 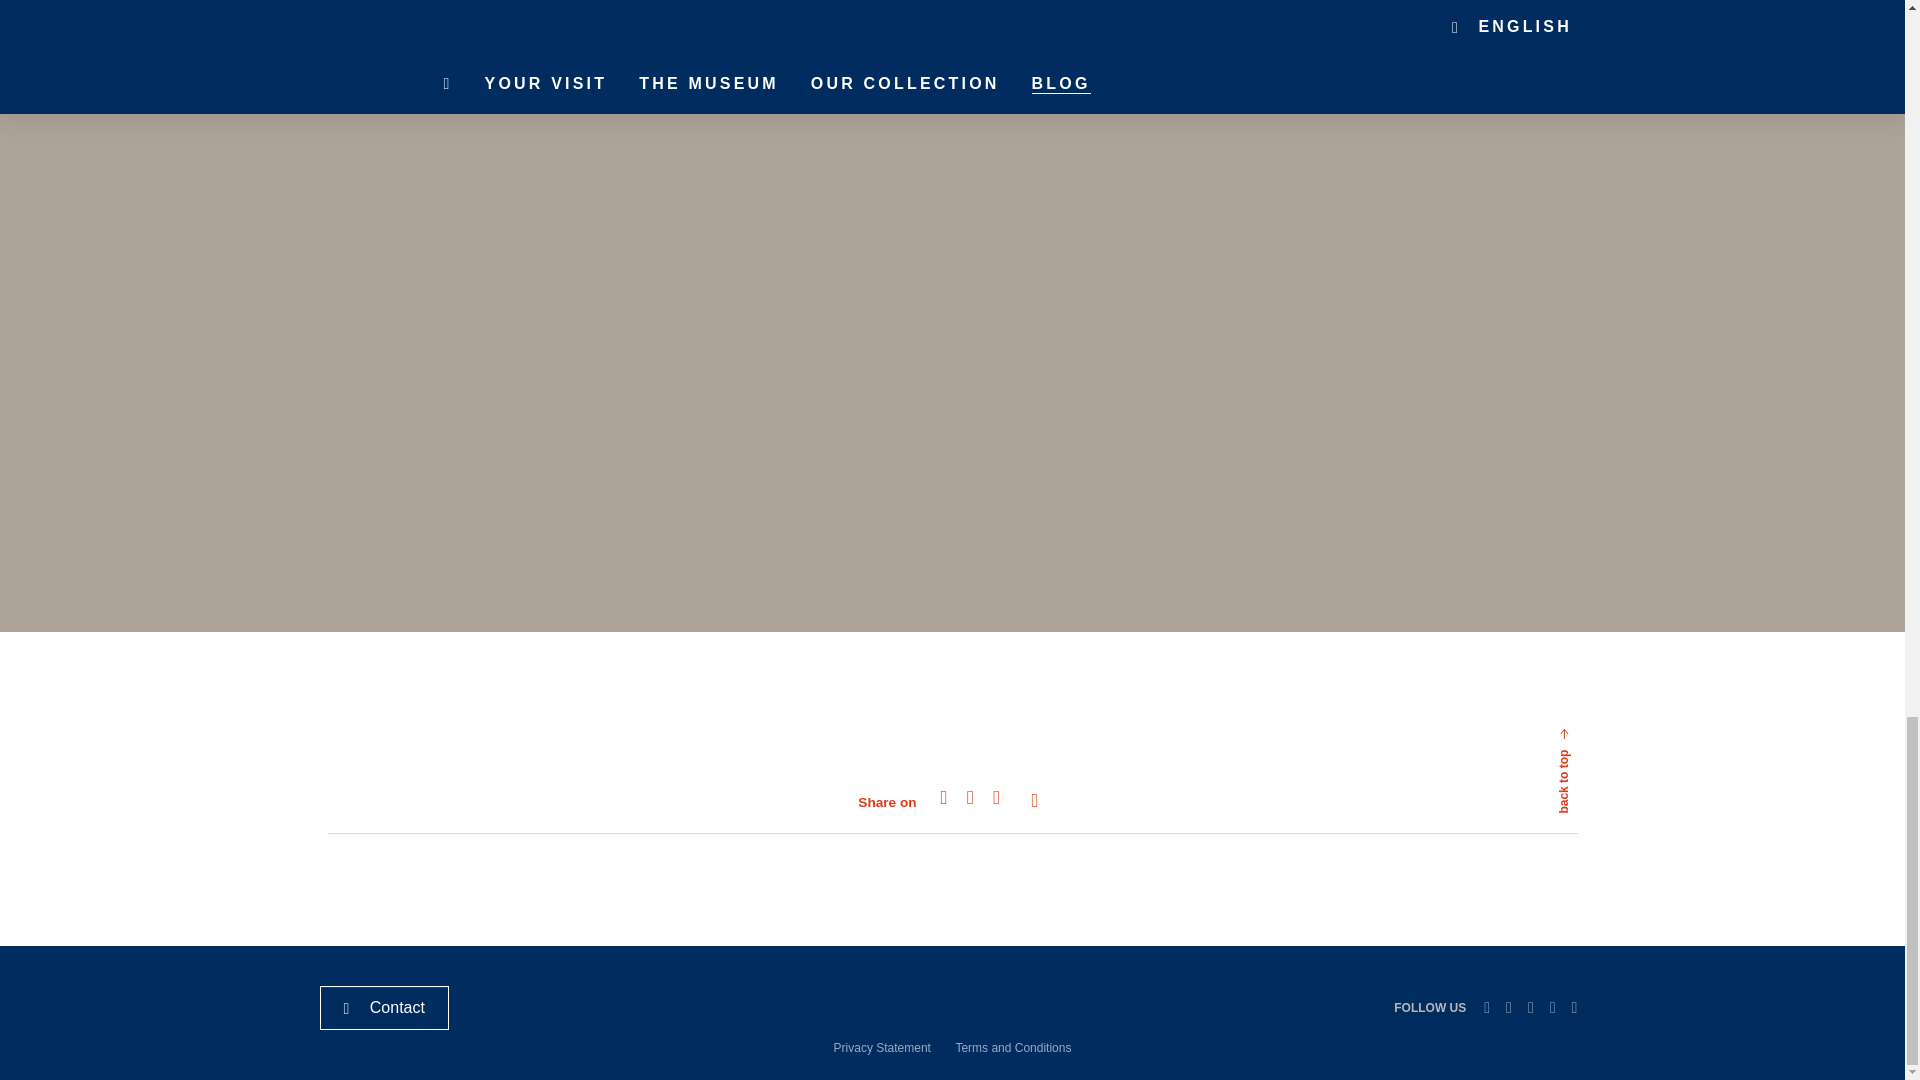 What do you see at coordinates (1552, 1008) in the screenshot?
I see `Instagram` at bounding box center [1552, 1008].